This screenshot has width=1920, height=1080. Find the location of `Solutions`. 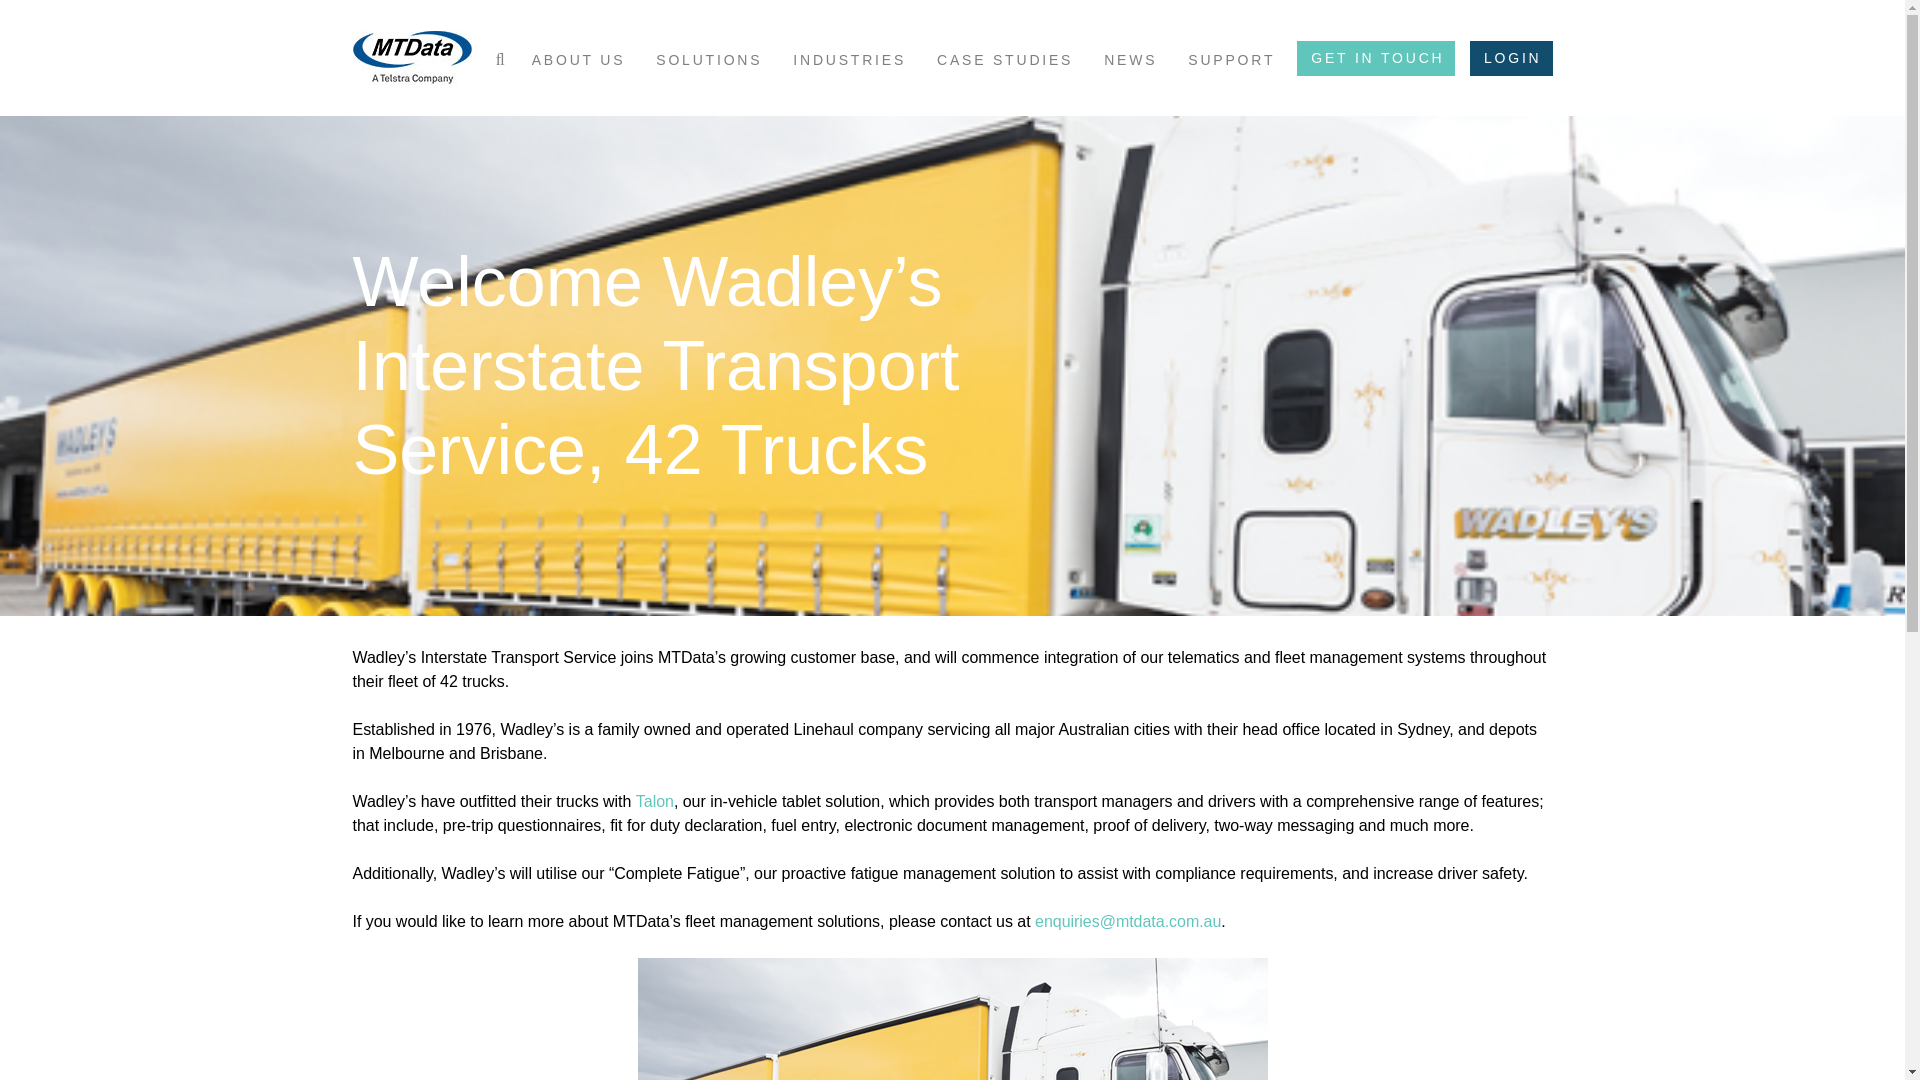

Solutions is located at coordinates (709, 60).